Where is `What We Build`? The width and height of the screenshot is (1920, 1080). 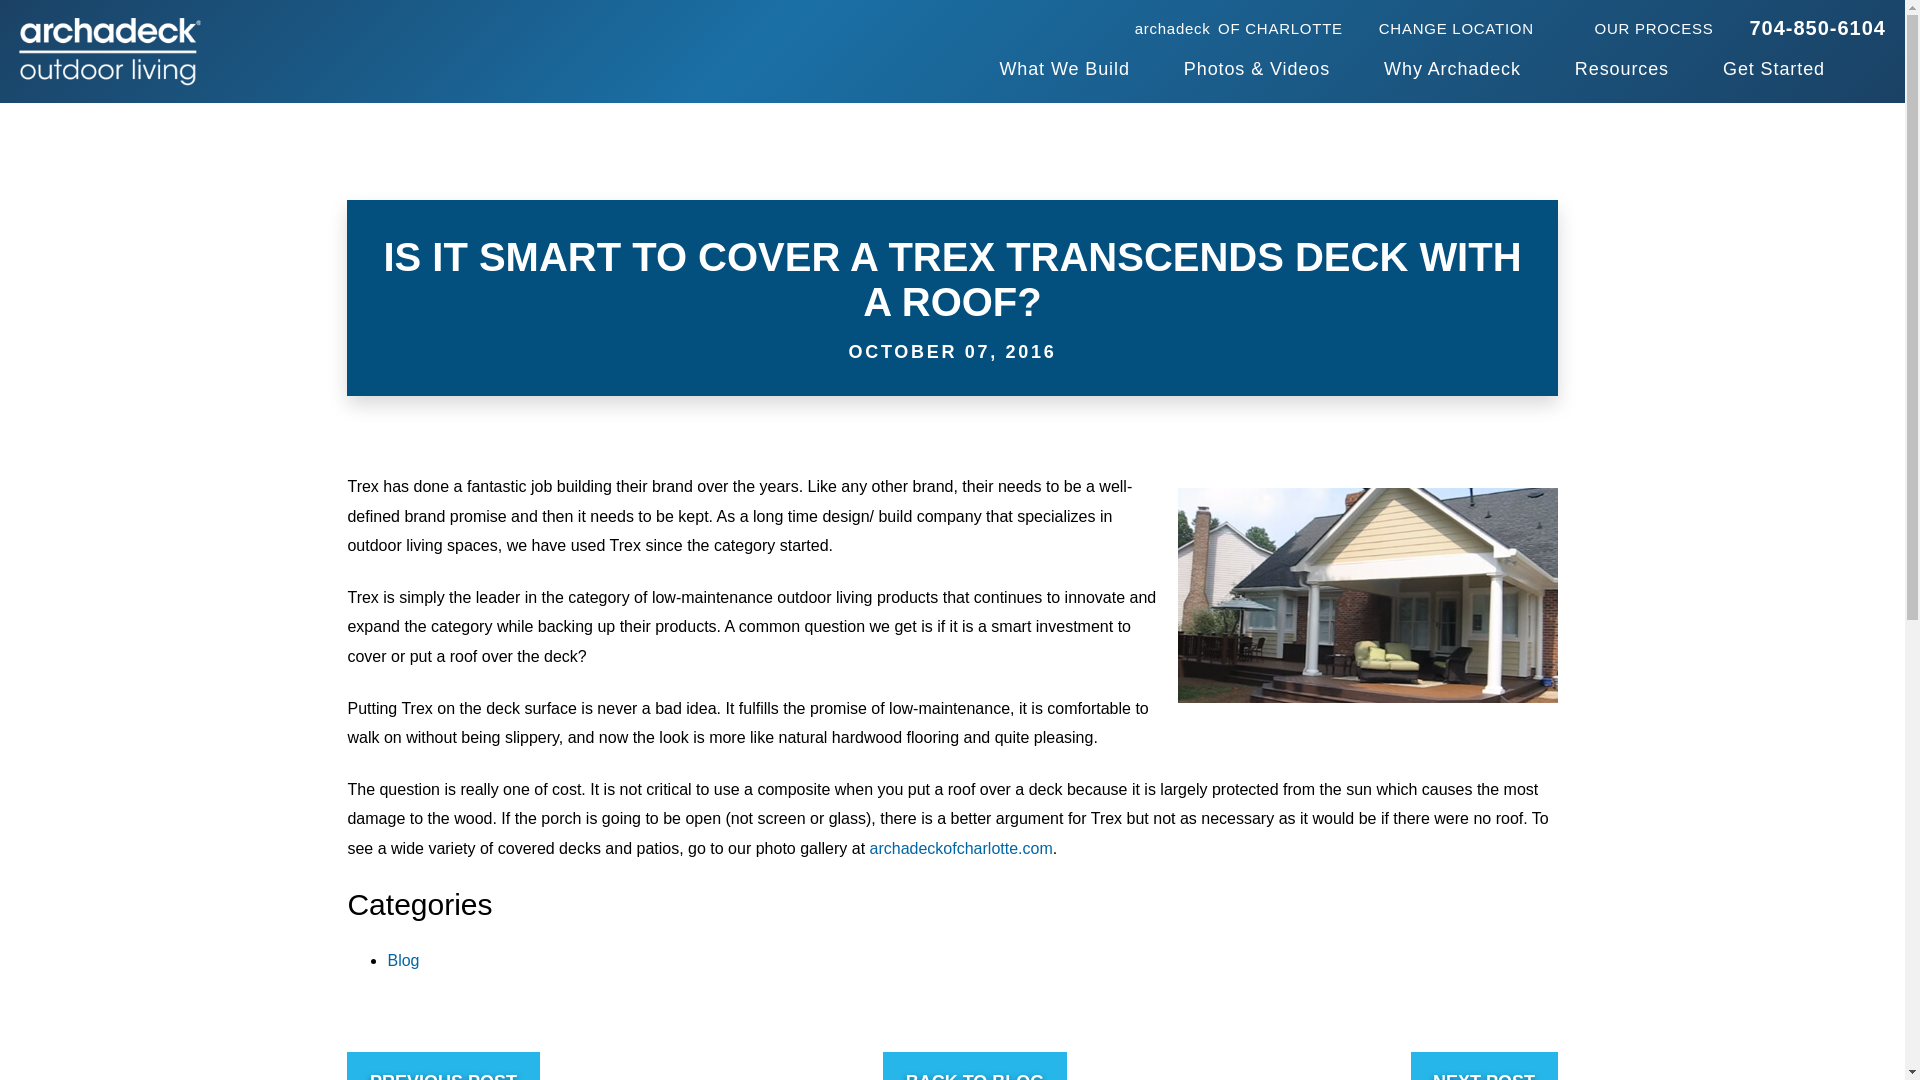 What We Build is located at coordinates (1063, 70).